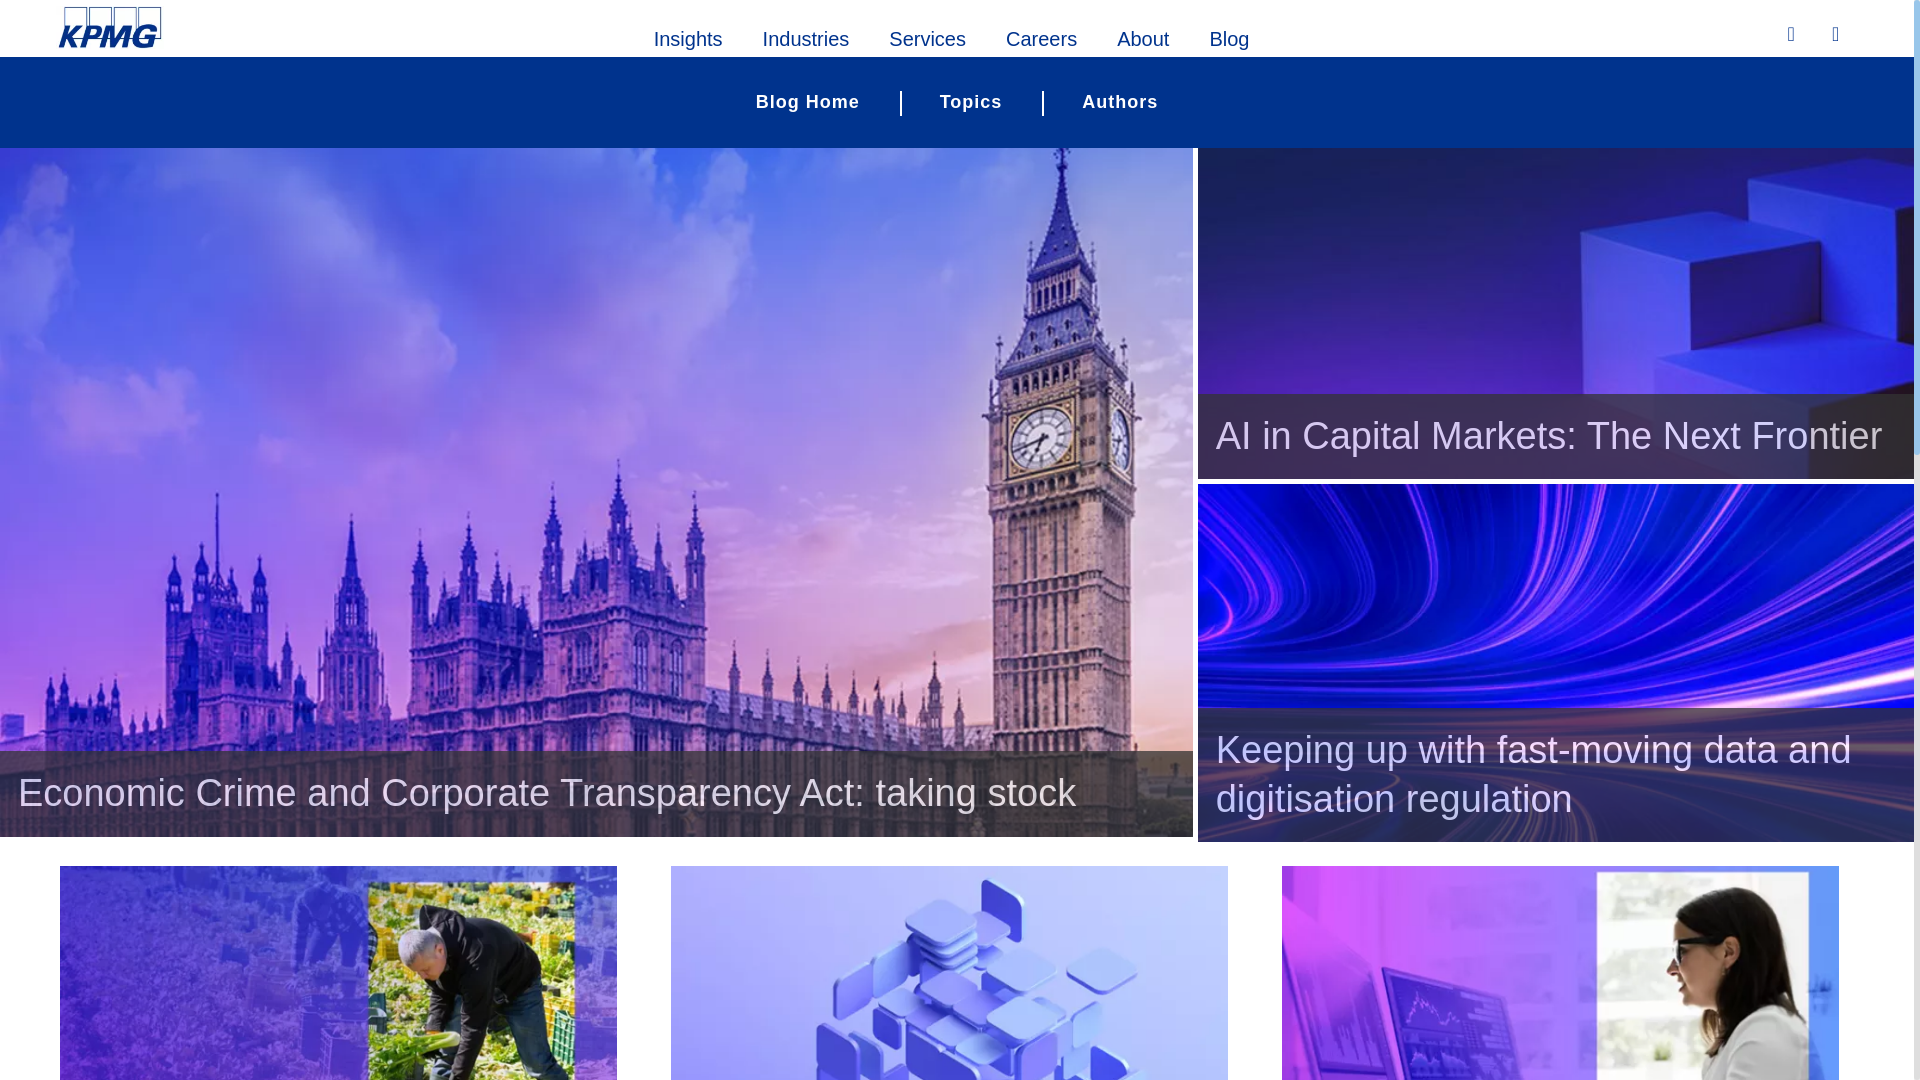 Image resolution: width=1920 pixels, height=1080 pixels. What do you see at coordinates (806, 36) in the screenshot?
I see `Industries` at bounding box center [806, 36].